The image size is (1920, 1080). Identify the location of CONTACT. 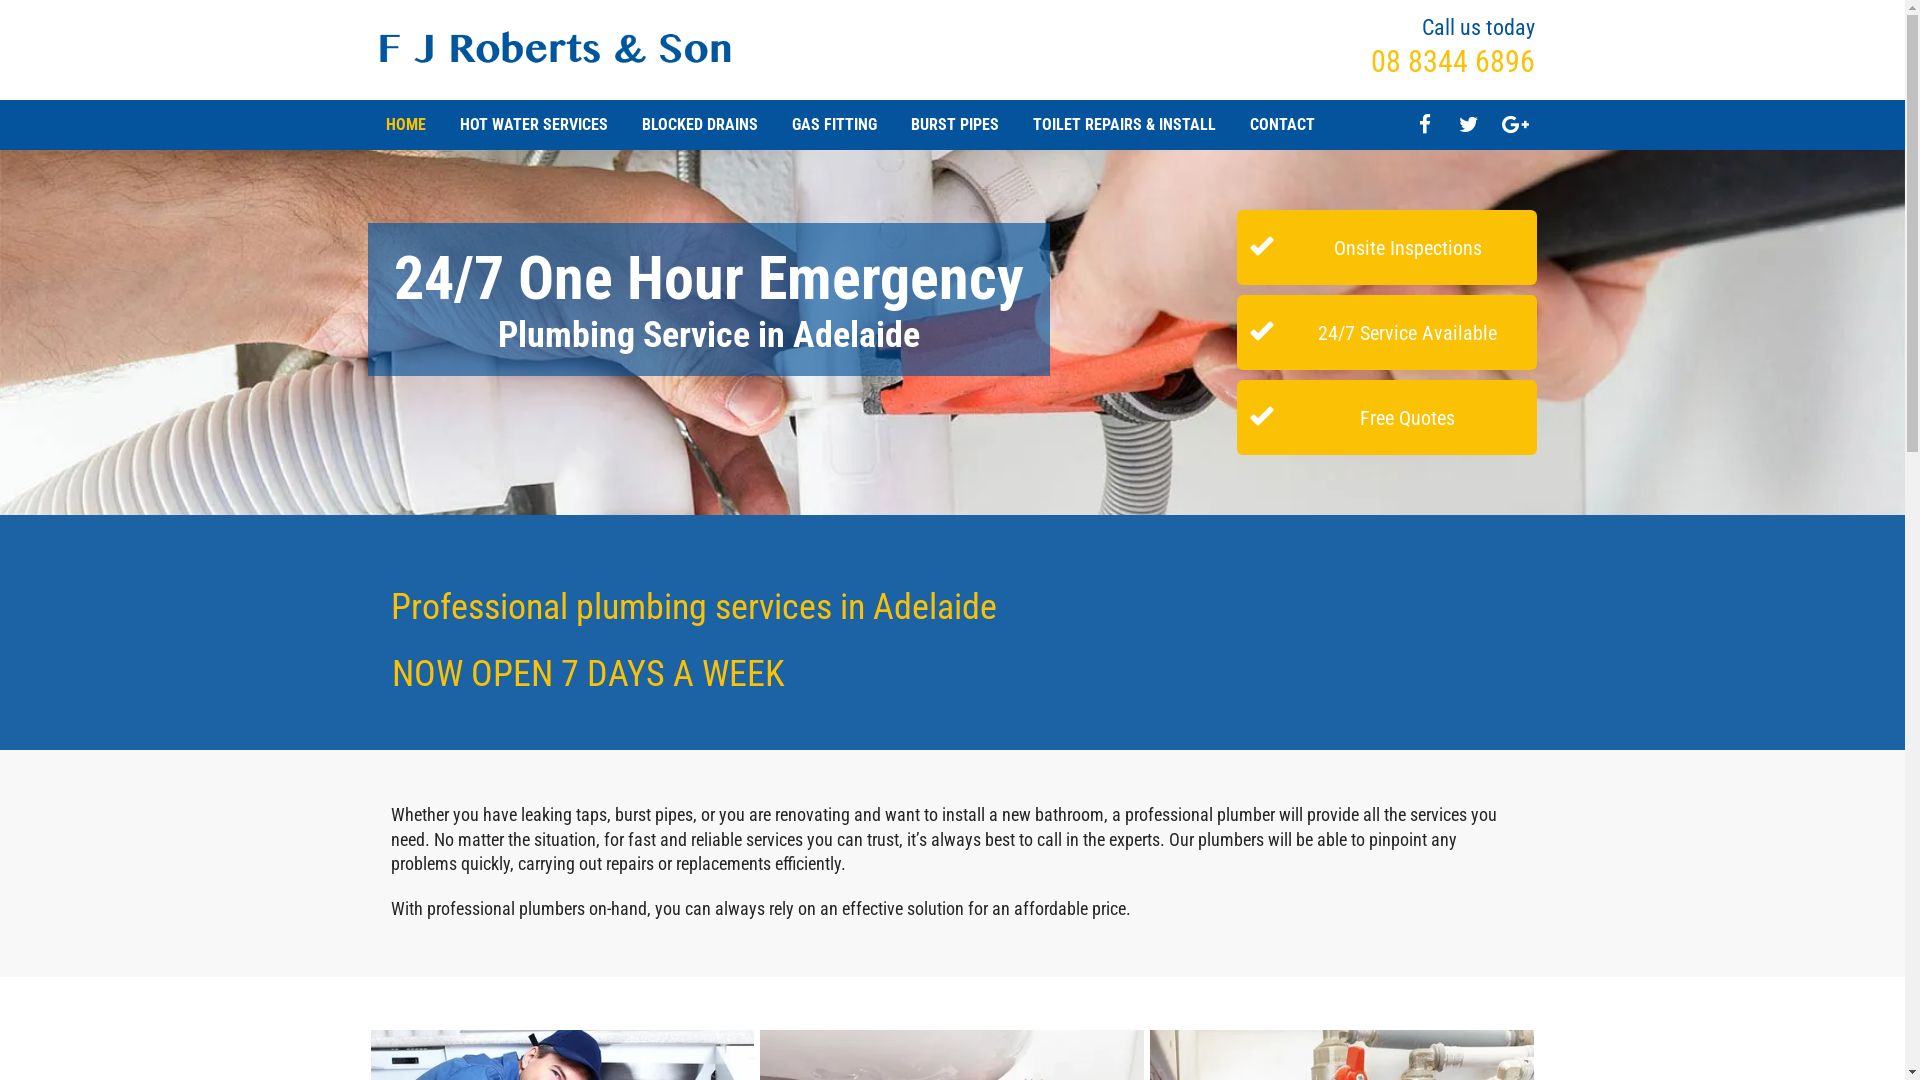
(1282, 125).